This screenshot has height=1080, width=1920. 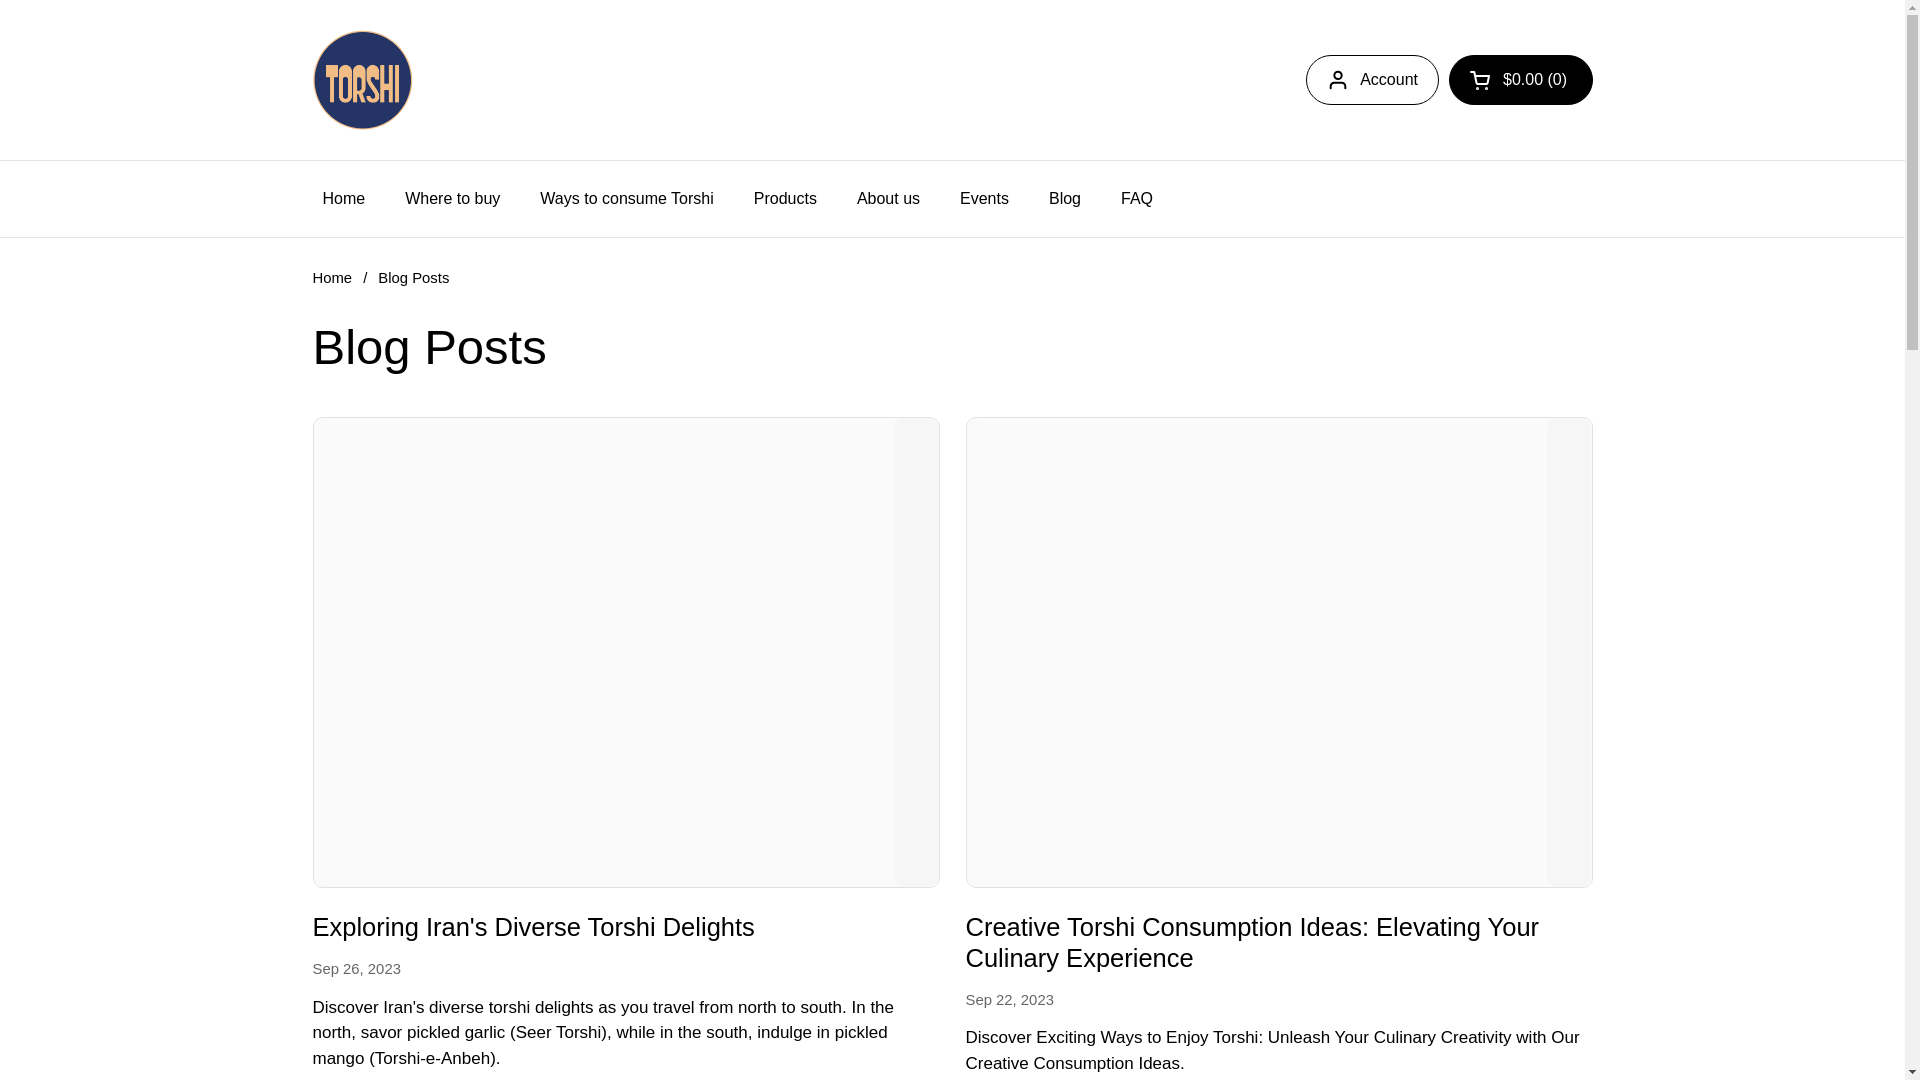 What do you see at coordinates (532, 930) in the screenshot?
I see `Exploring Iran's Diverse Torshi Delights` at bounding box center [532, 930].